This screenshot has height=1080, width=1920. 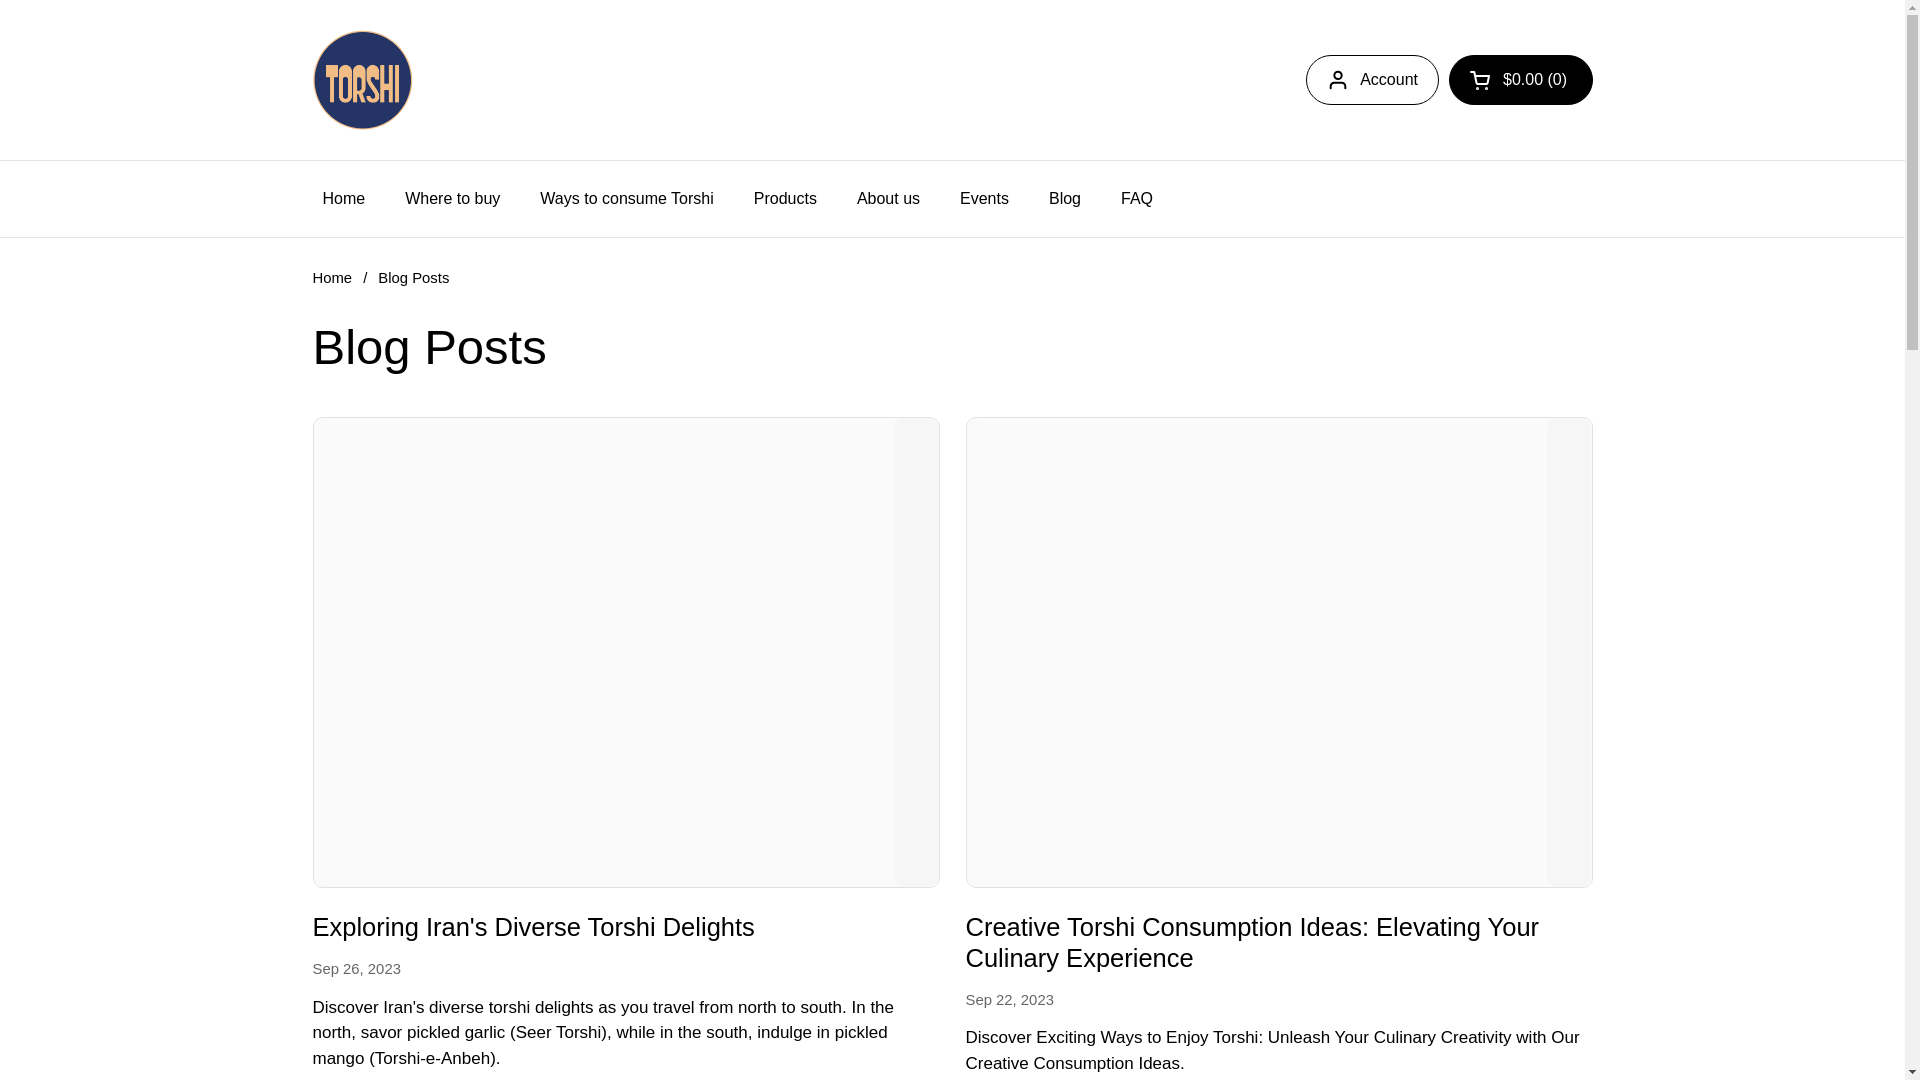 What do you see at coordinates (532, 930) in the screenshot?
I see `Exploring Iran's Diverse Torshi Delights` at bounding box center [532, 930].